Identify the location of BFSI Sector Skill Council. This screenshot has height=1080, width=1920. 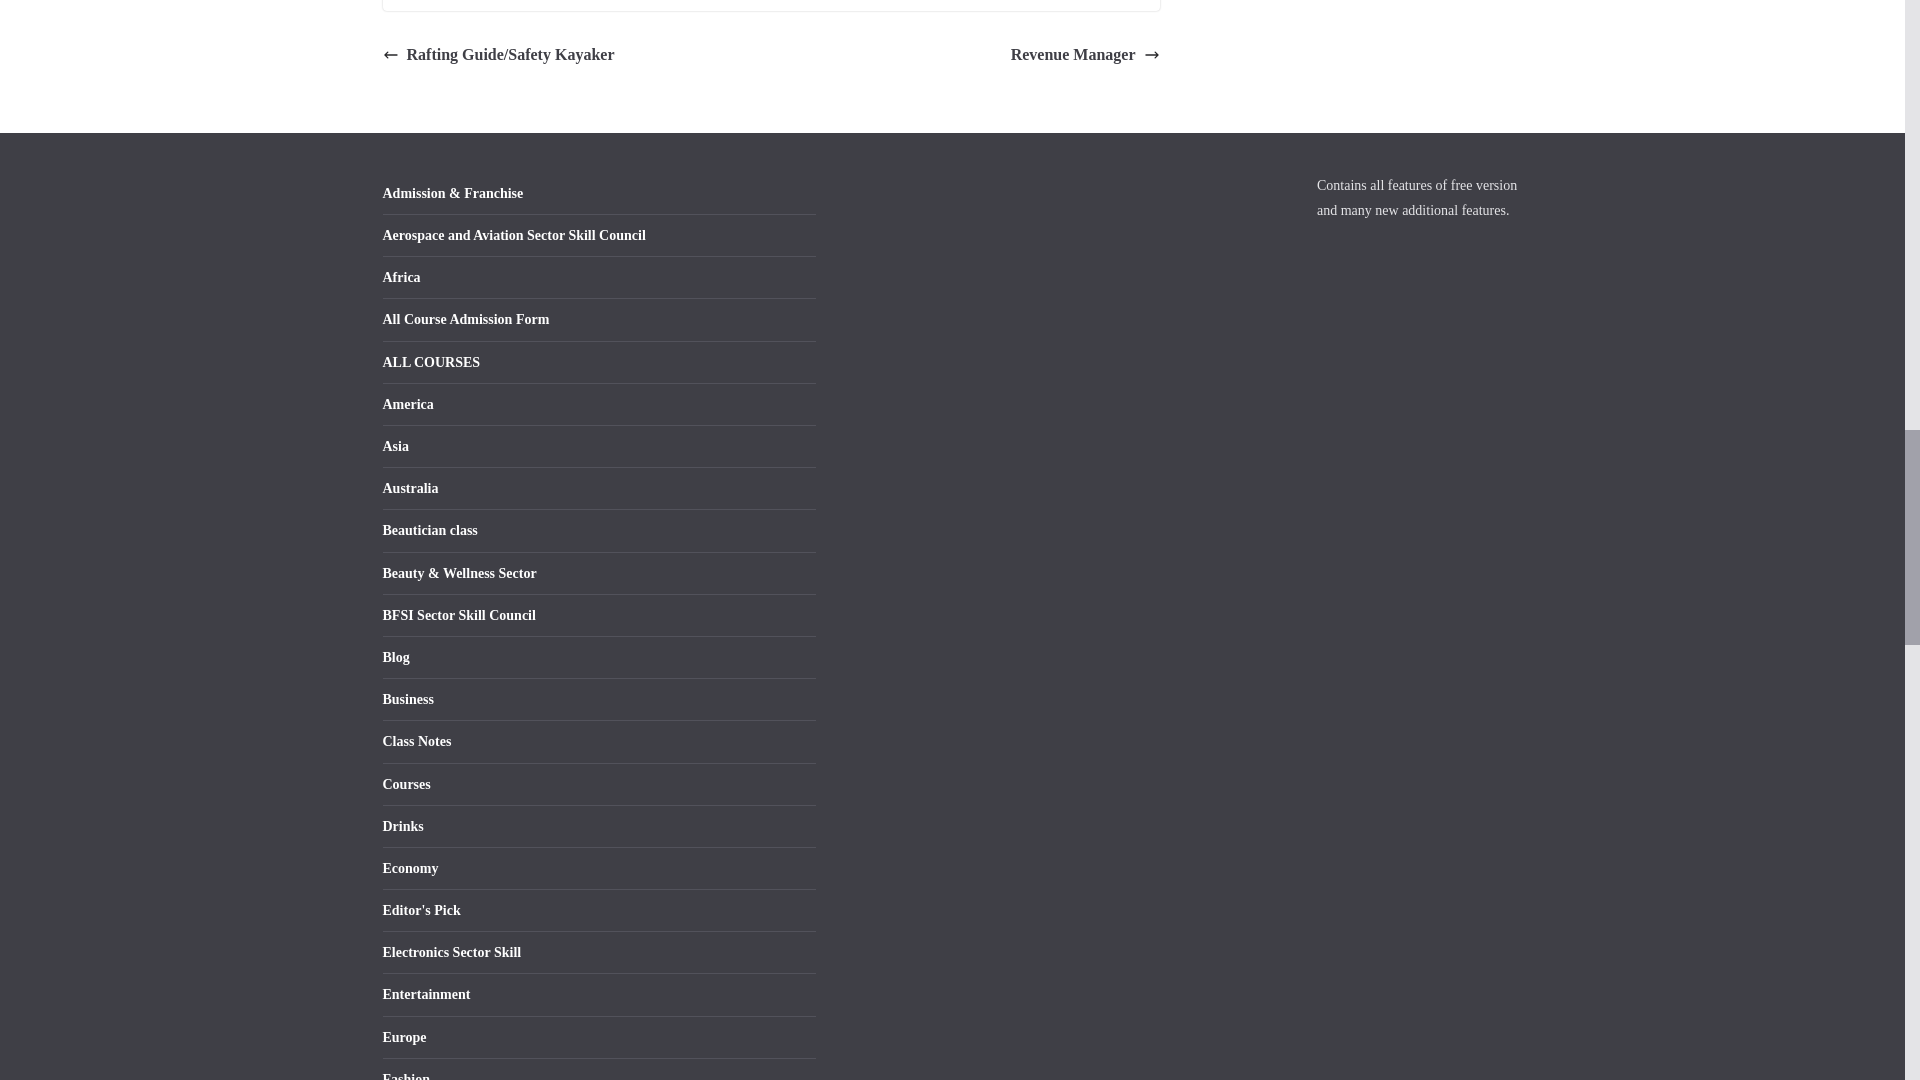
(458, 616).